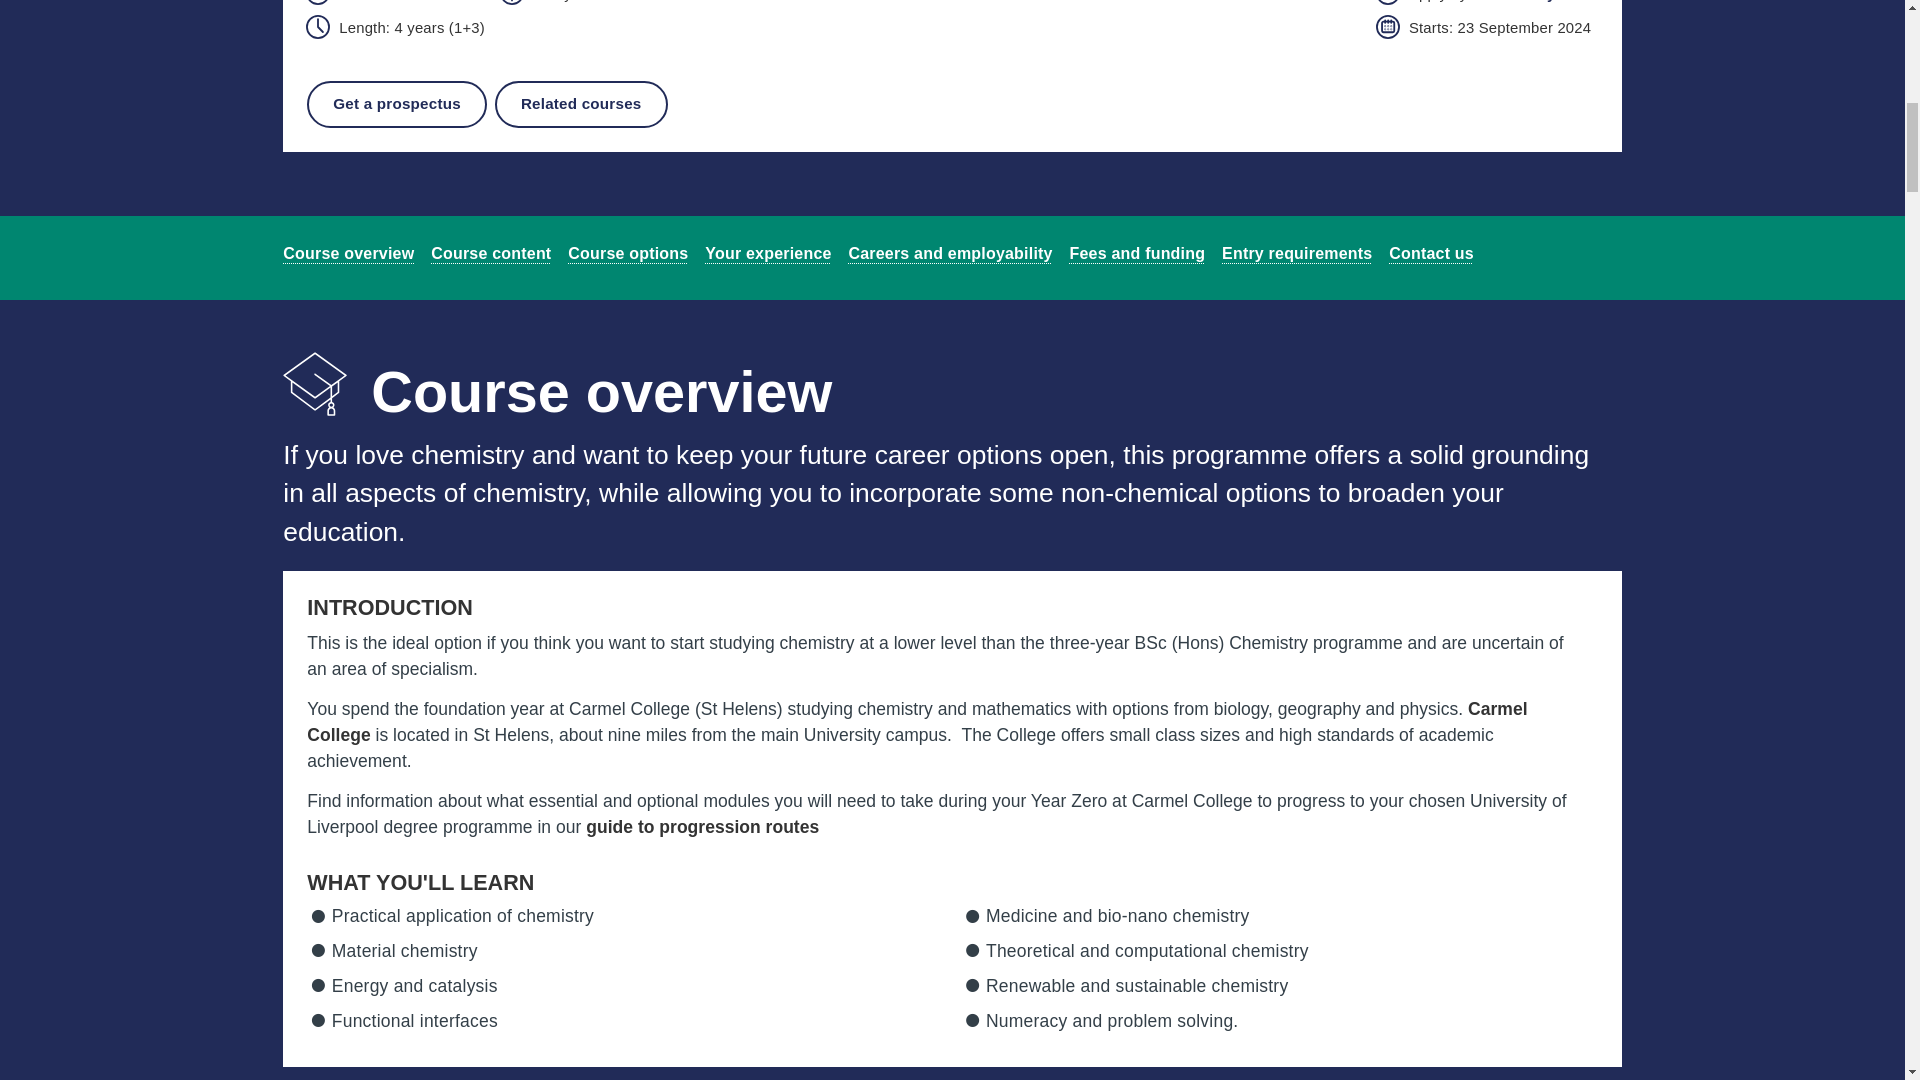  I want to click on Course options, so click(628, 253).